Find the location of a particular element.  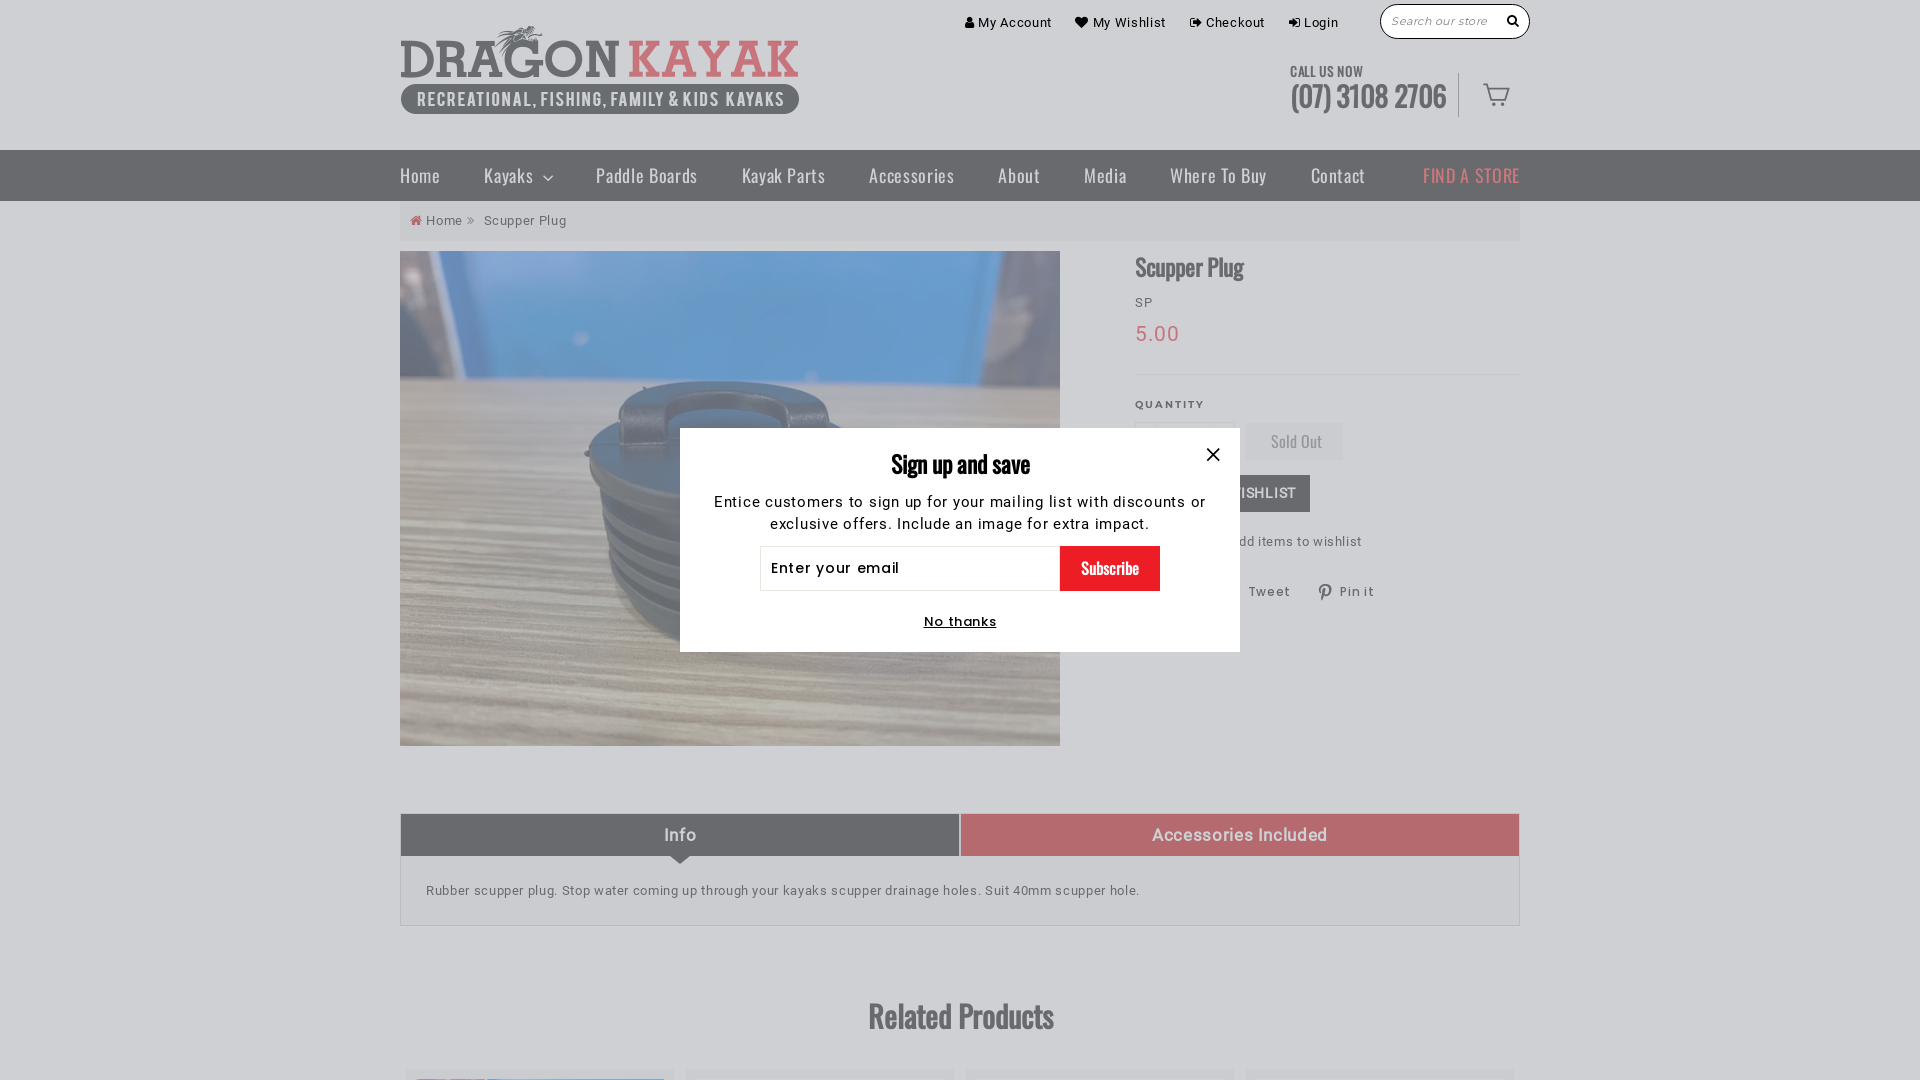

Checkout
Log in is located at coordinates (1228, 23).